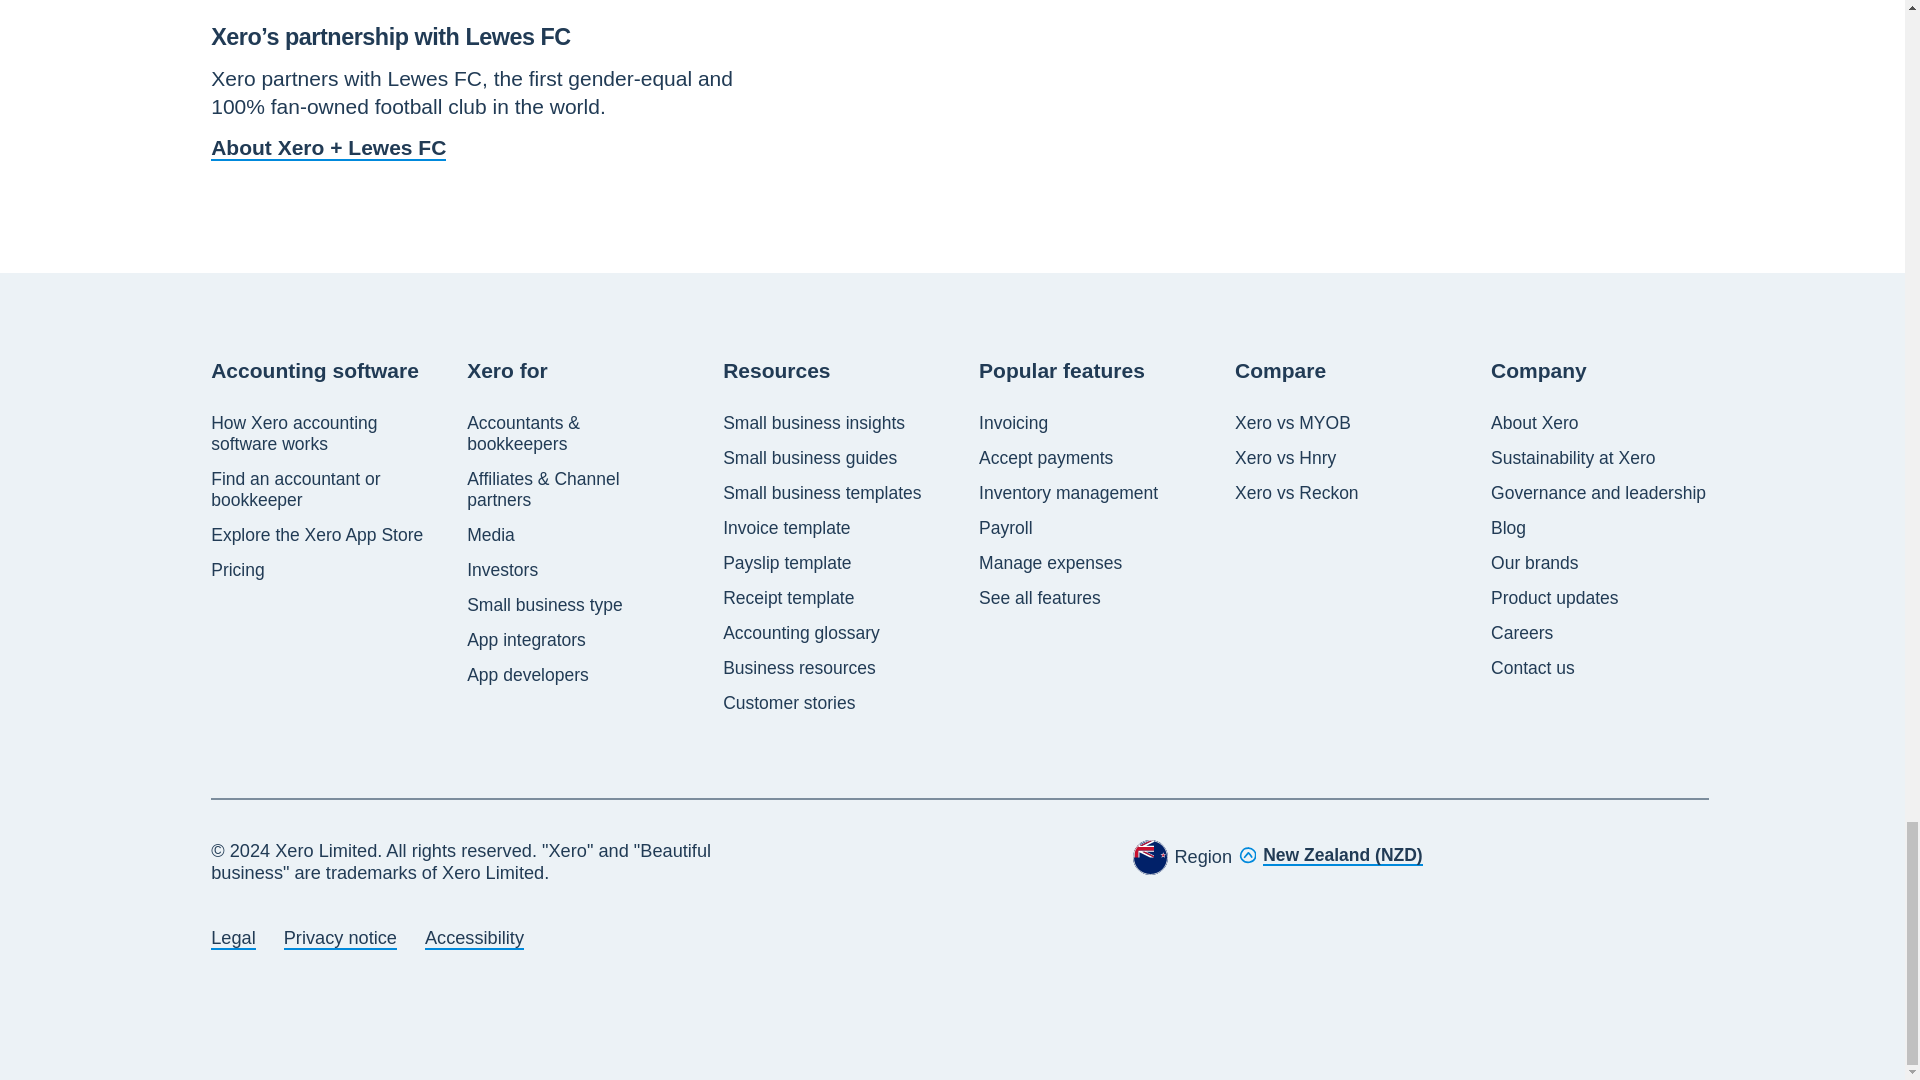 The image size is (1920, 1080). What do you see at coordinates (238, 570) in the screenshot?
I see `Pricing` at bounding box center [238, 570].